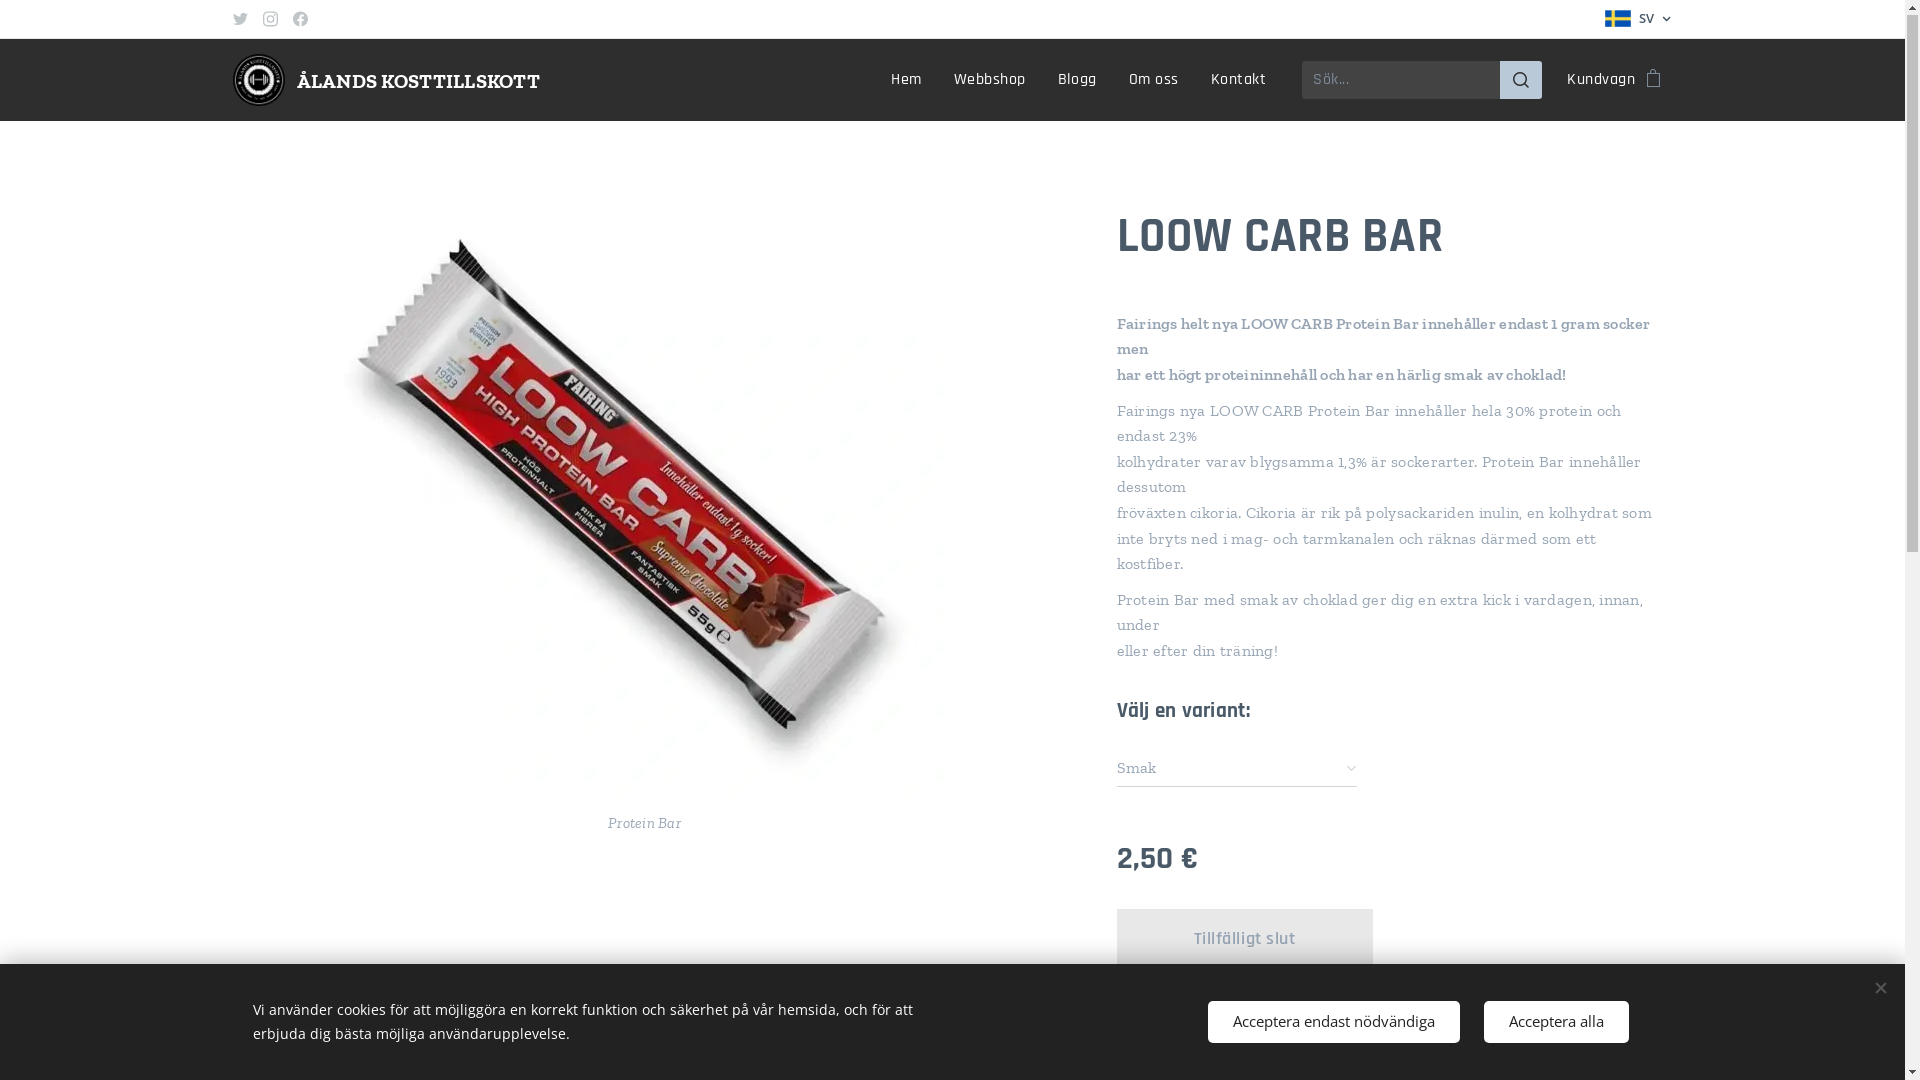 This screenshot has width=1920, height=1080. I want to click on Webbshop, so click(990, 81).